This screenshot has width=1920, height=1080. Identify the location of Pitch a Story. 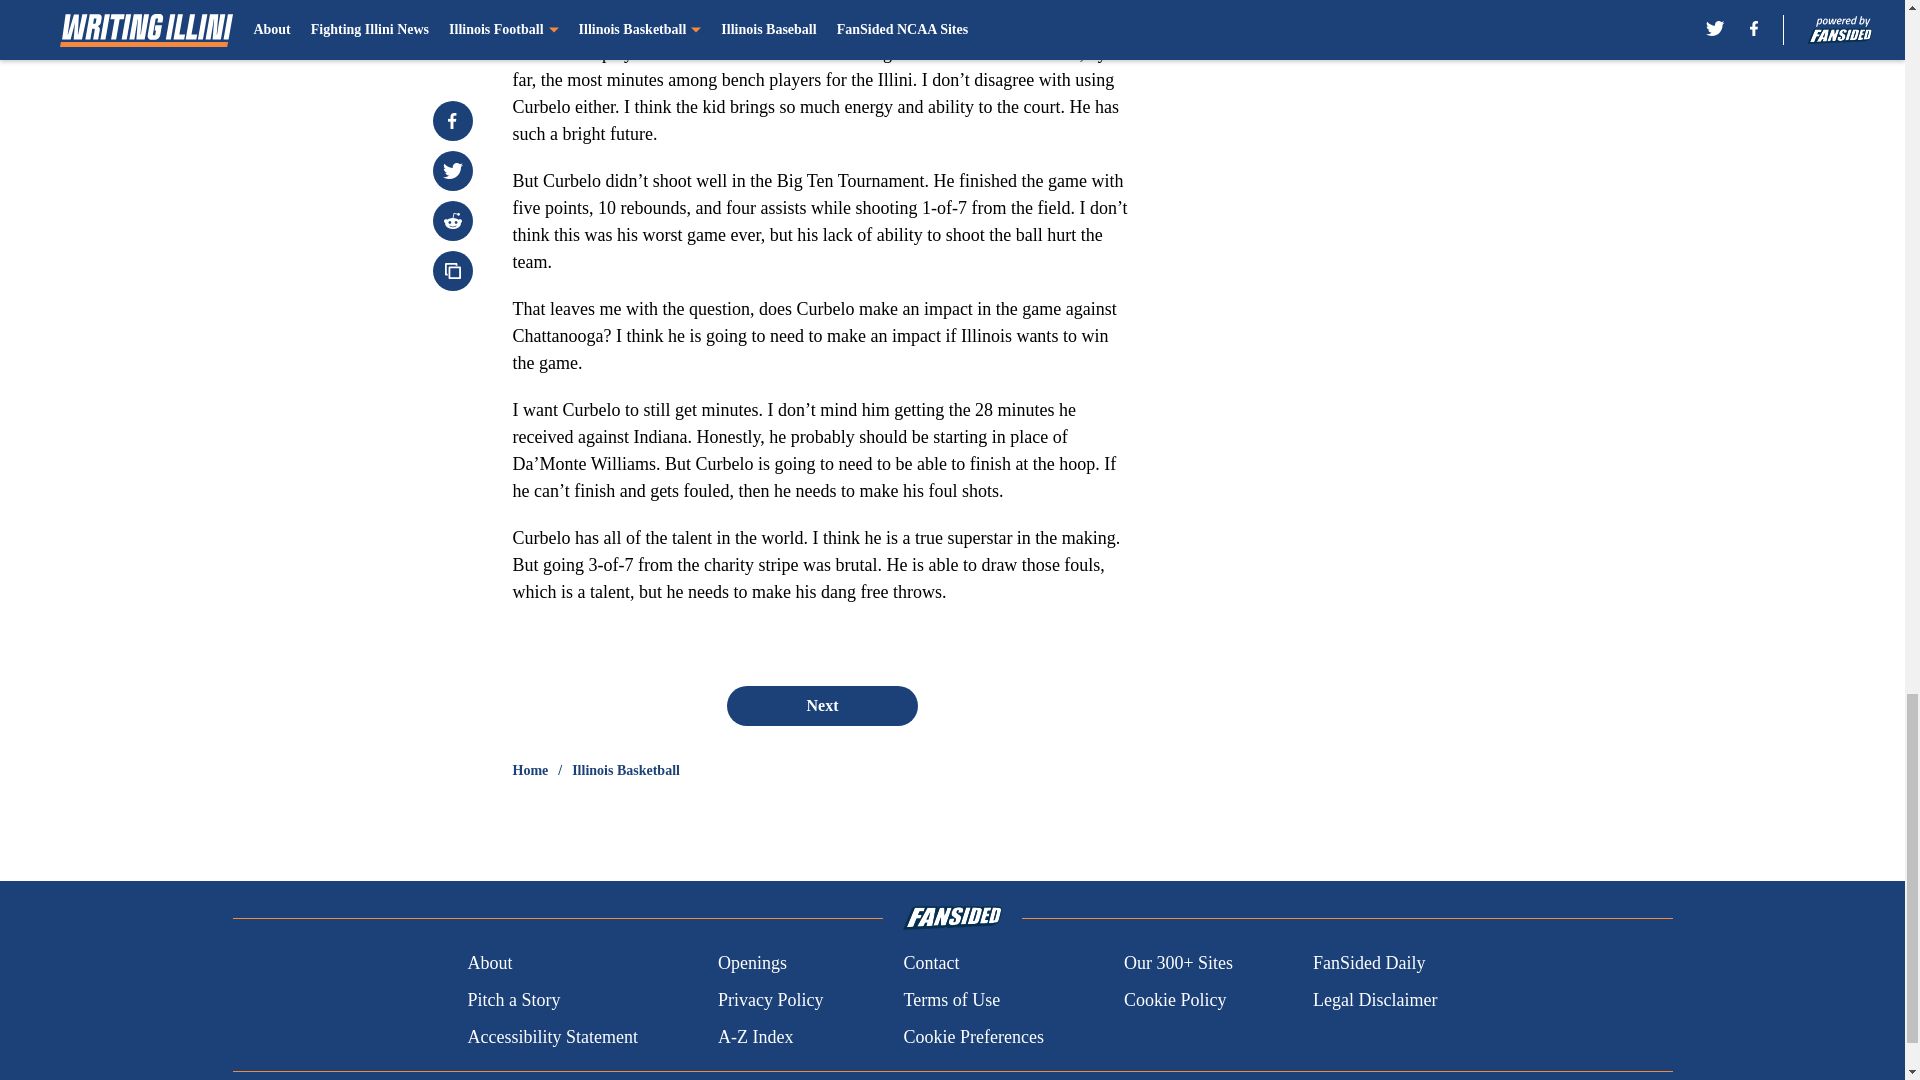
(513, 1000).